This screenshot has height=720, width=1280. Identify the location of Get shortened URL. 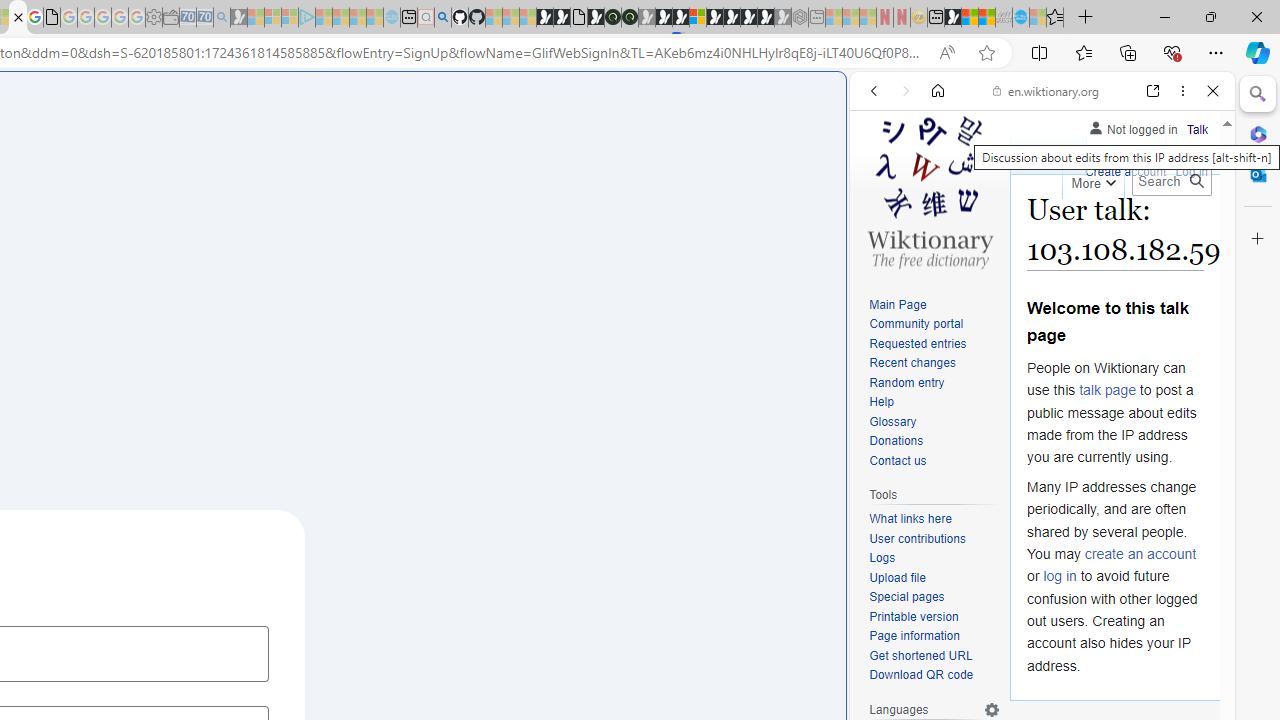
(934, 656).